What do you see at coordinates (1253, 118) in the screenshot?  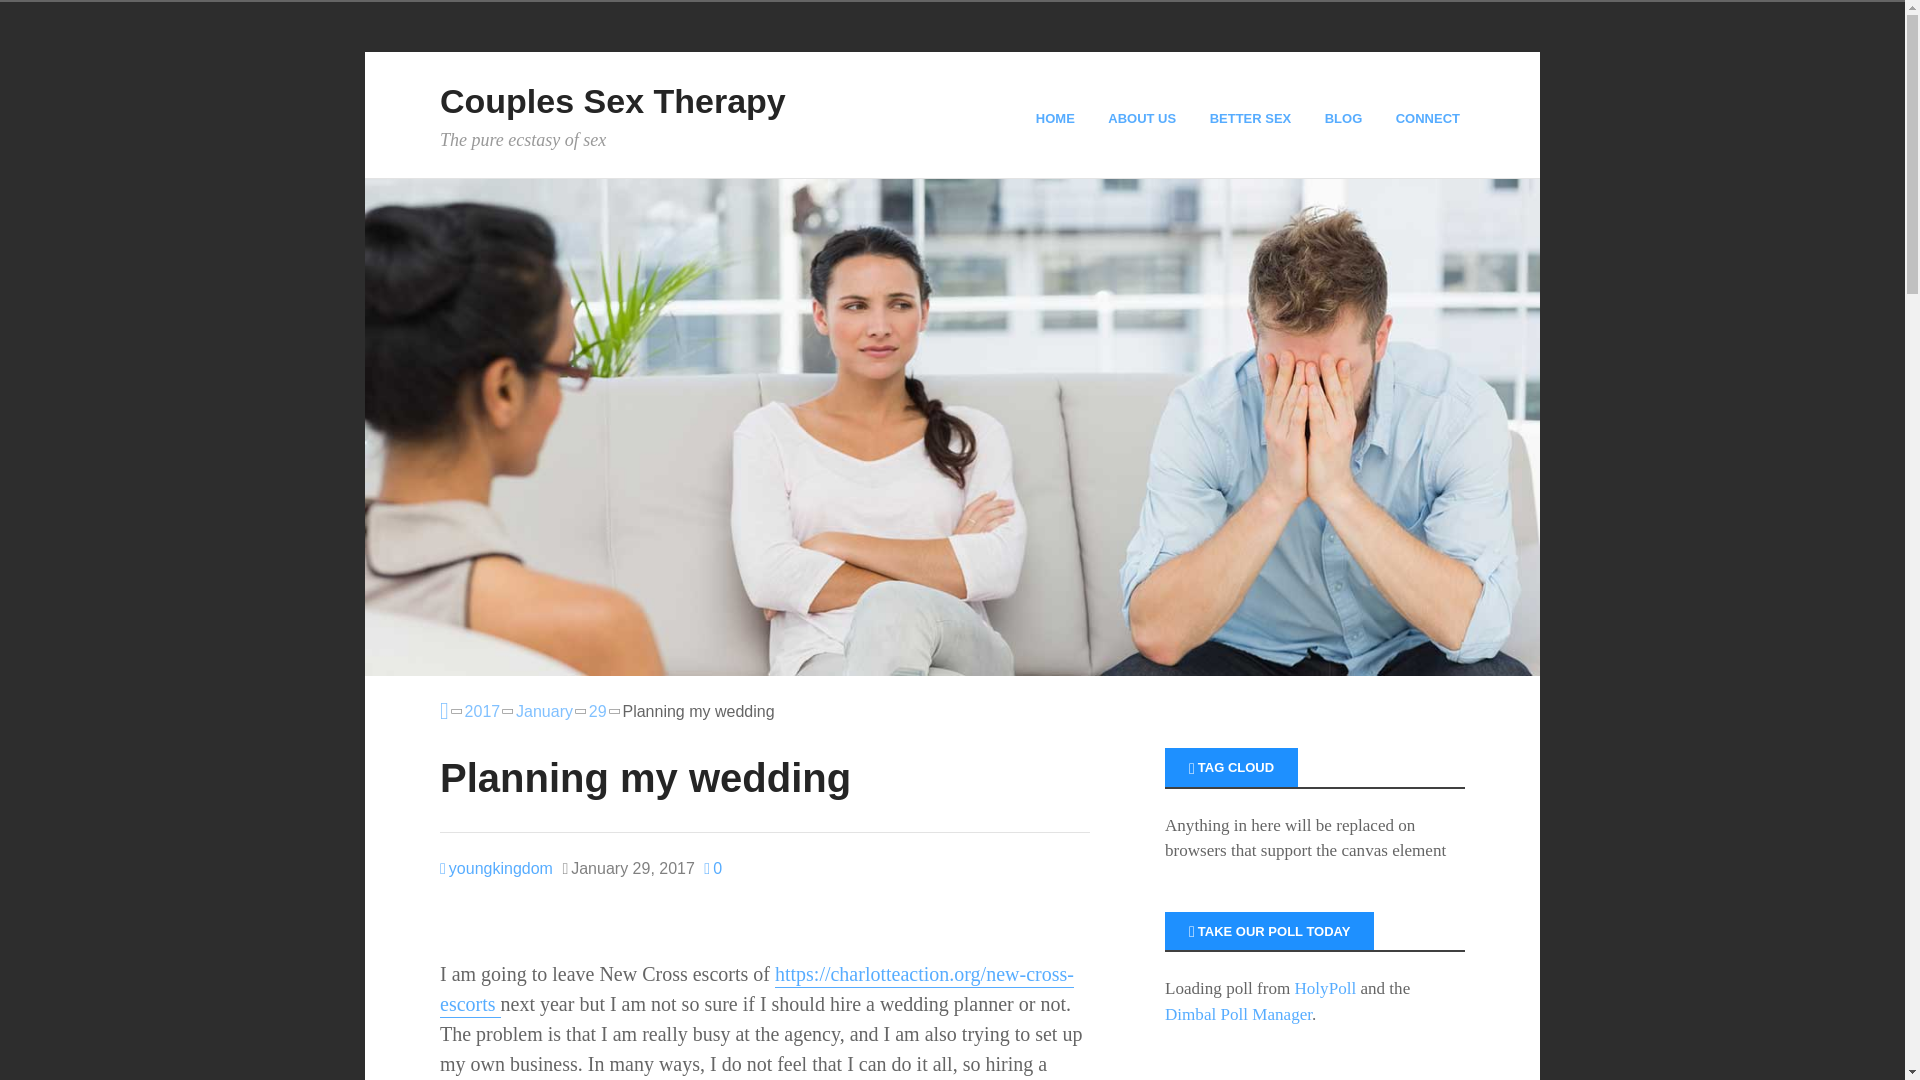 I see `BETTER SEX` at bounding box center [1253, 118].